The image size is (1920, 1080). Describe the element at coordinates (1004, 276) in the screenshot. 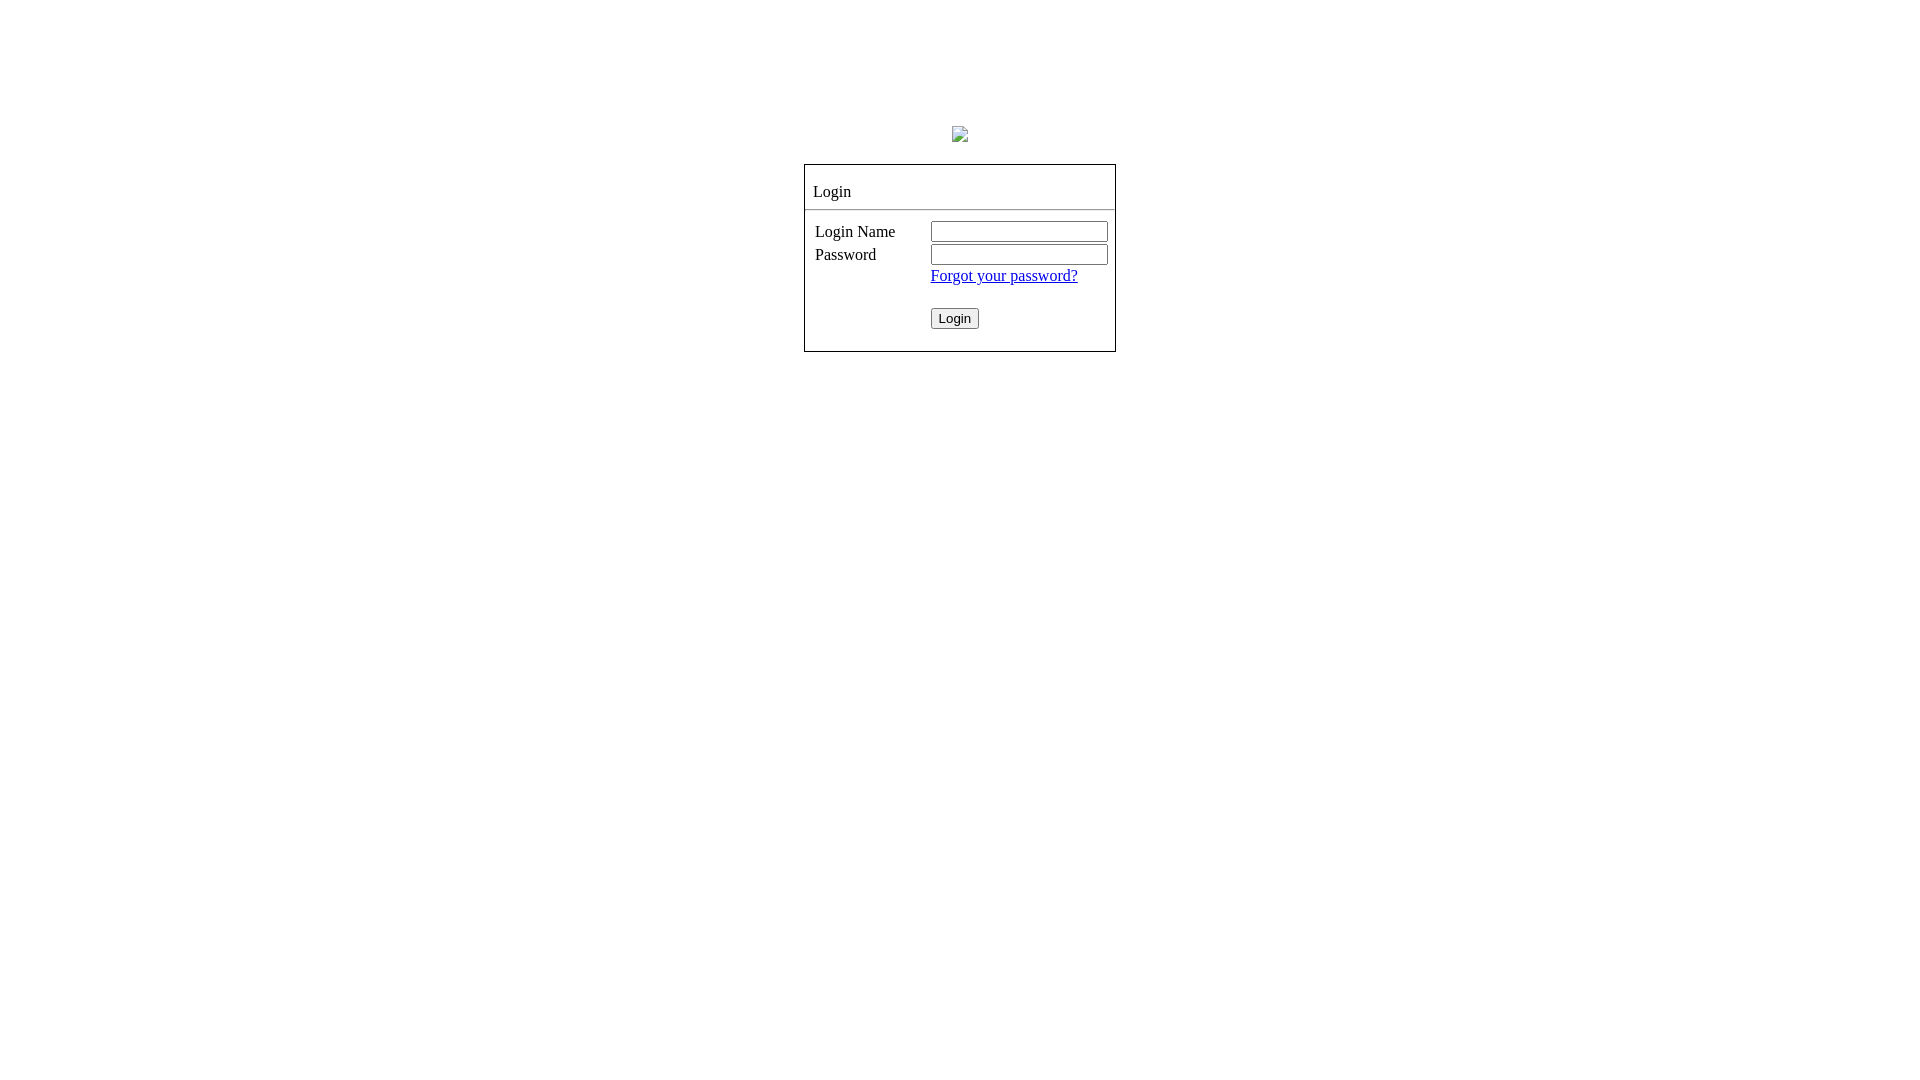

I see `Forgot your password?` at that location.